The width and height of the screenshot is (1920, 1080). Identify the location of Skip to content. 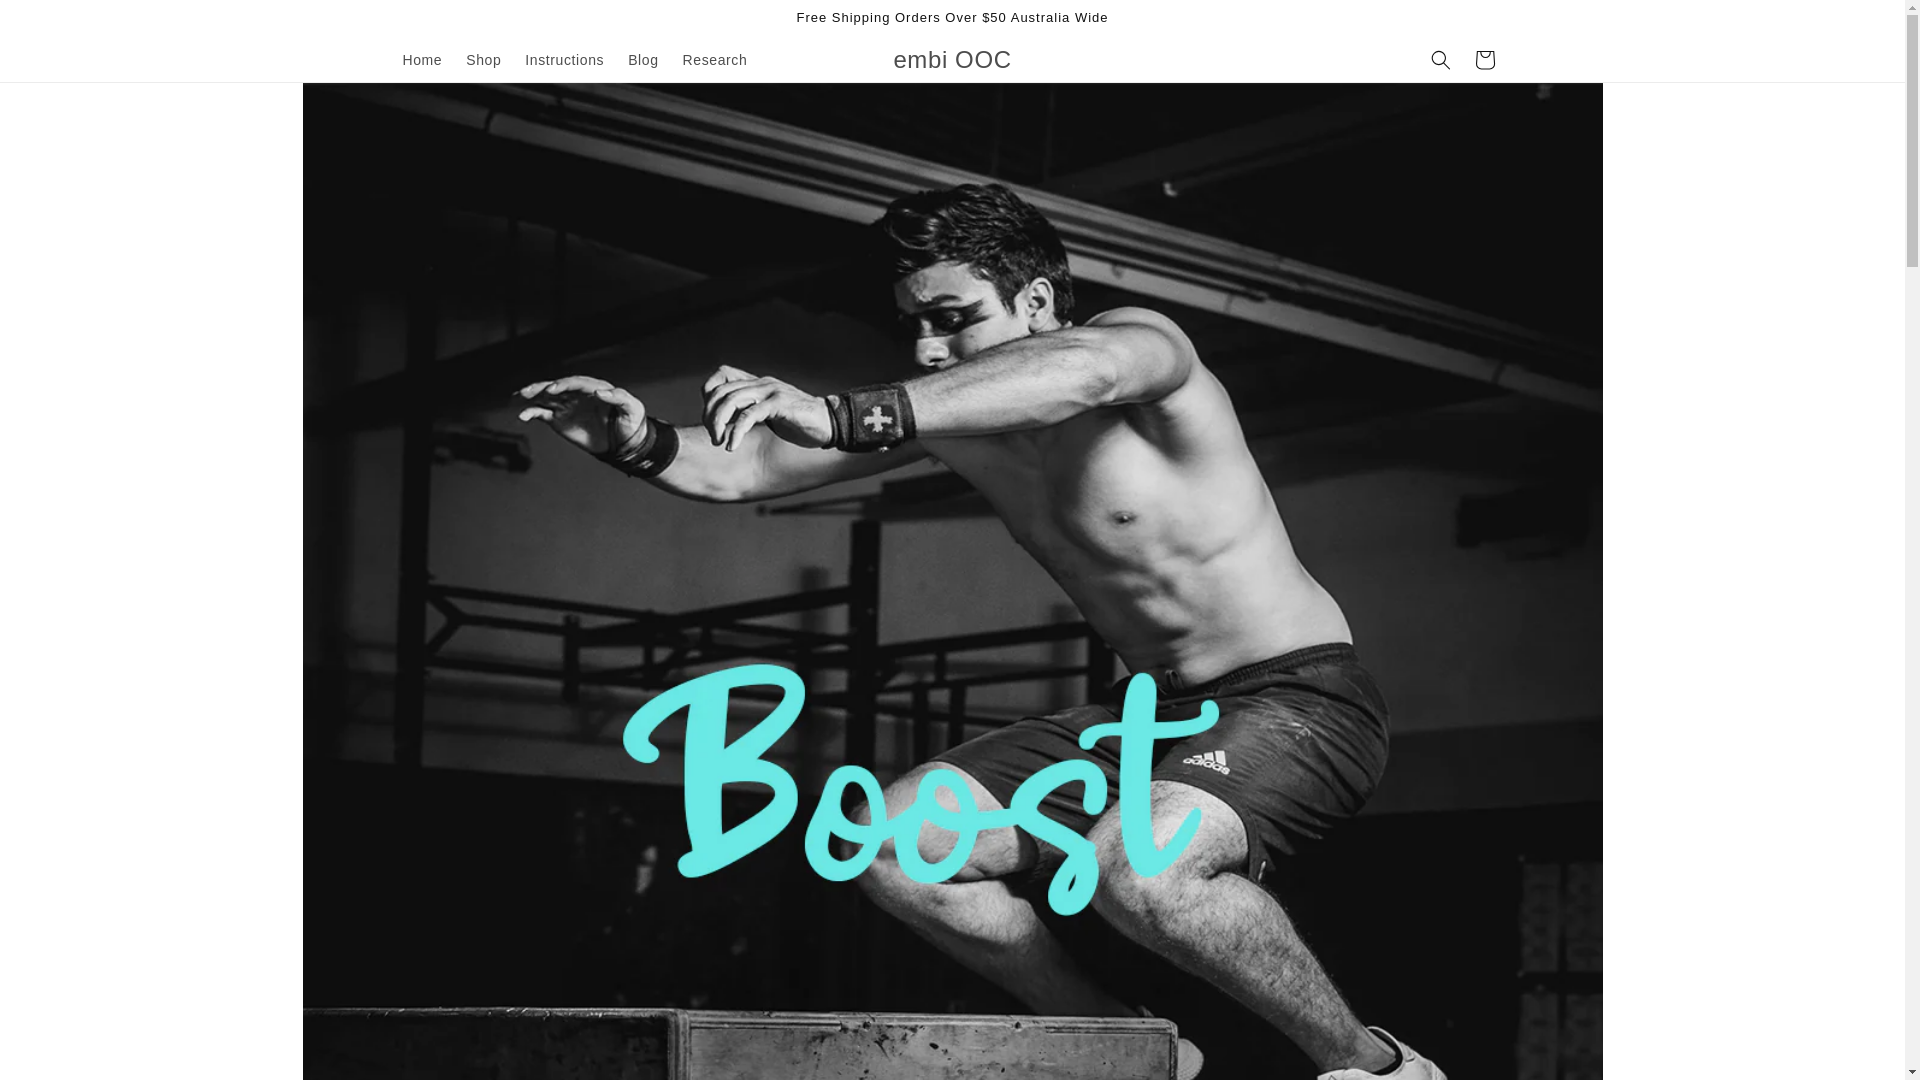
(60, 23).